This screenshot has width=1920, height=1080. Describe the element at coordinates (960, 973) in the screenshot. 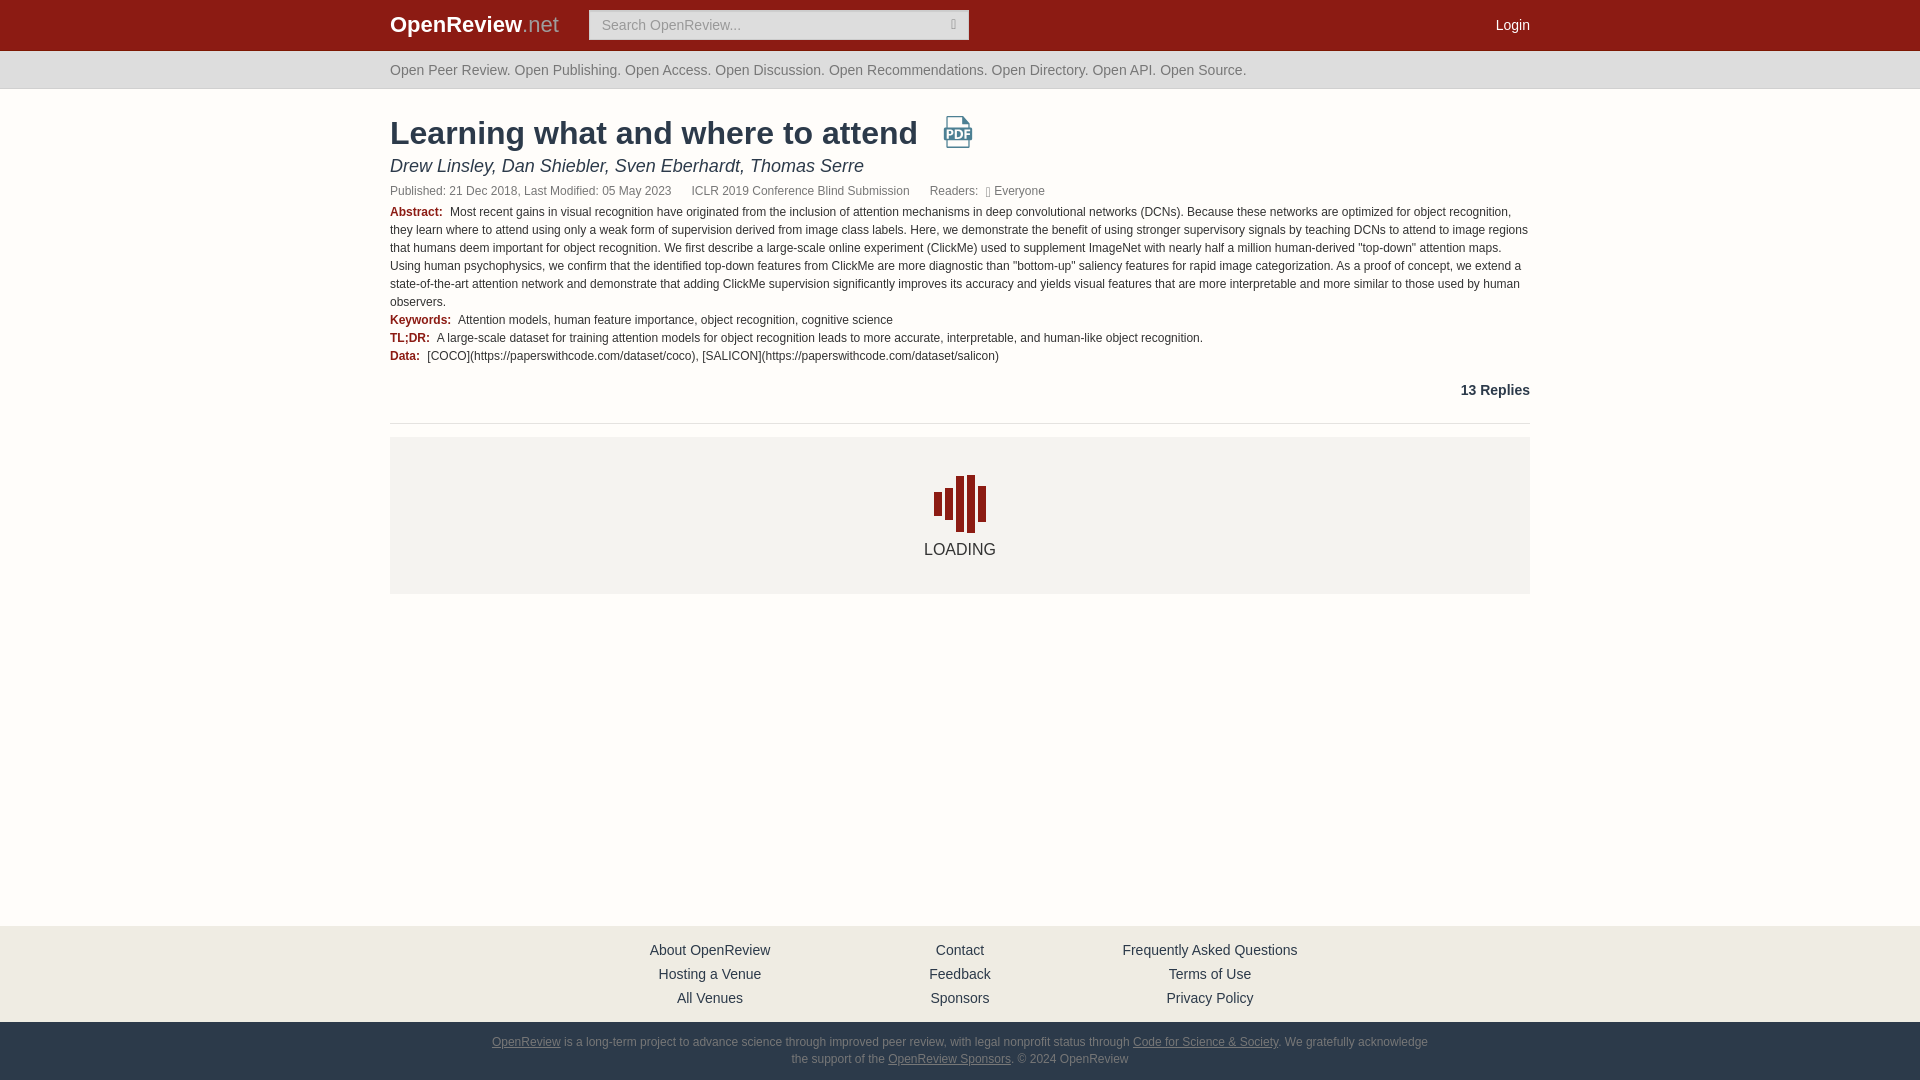

I see `Feedback` at that location.